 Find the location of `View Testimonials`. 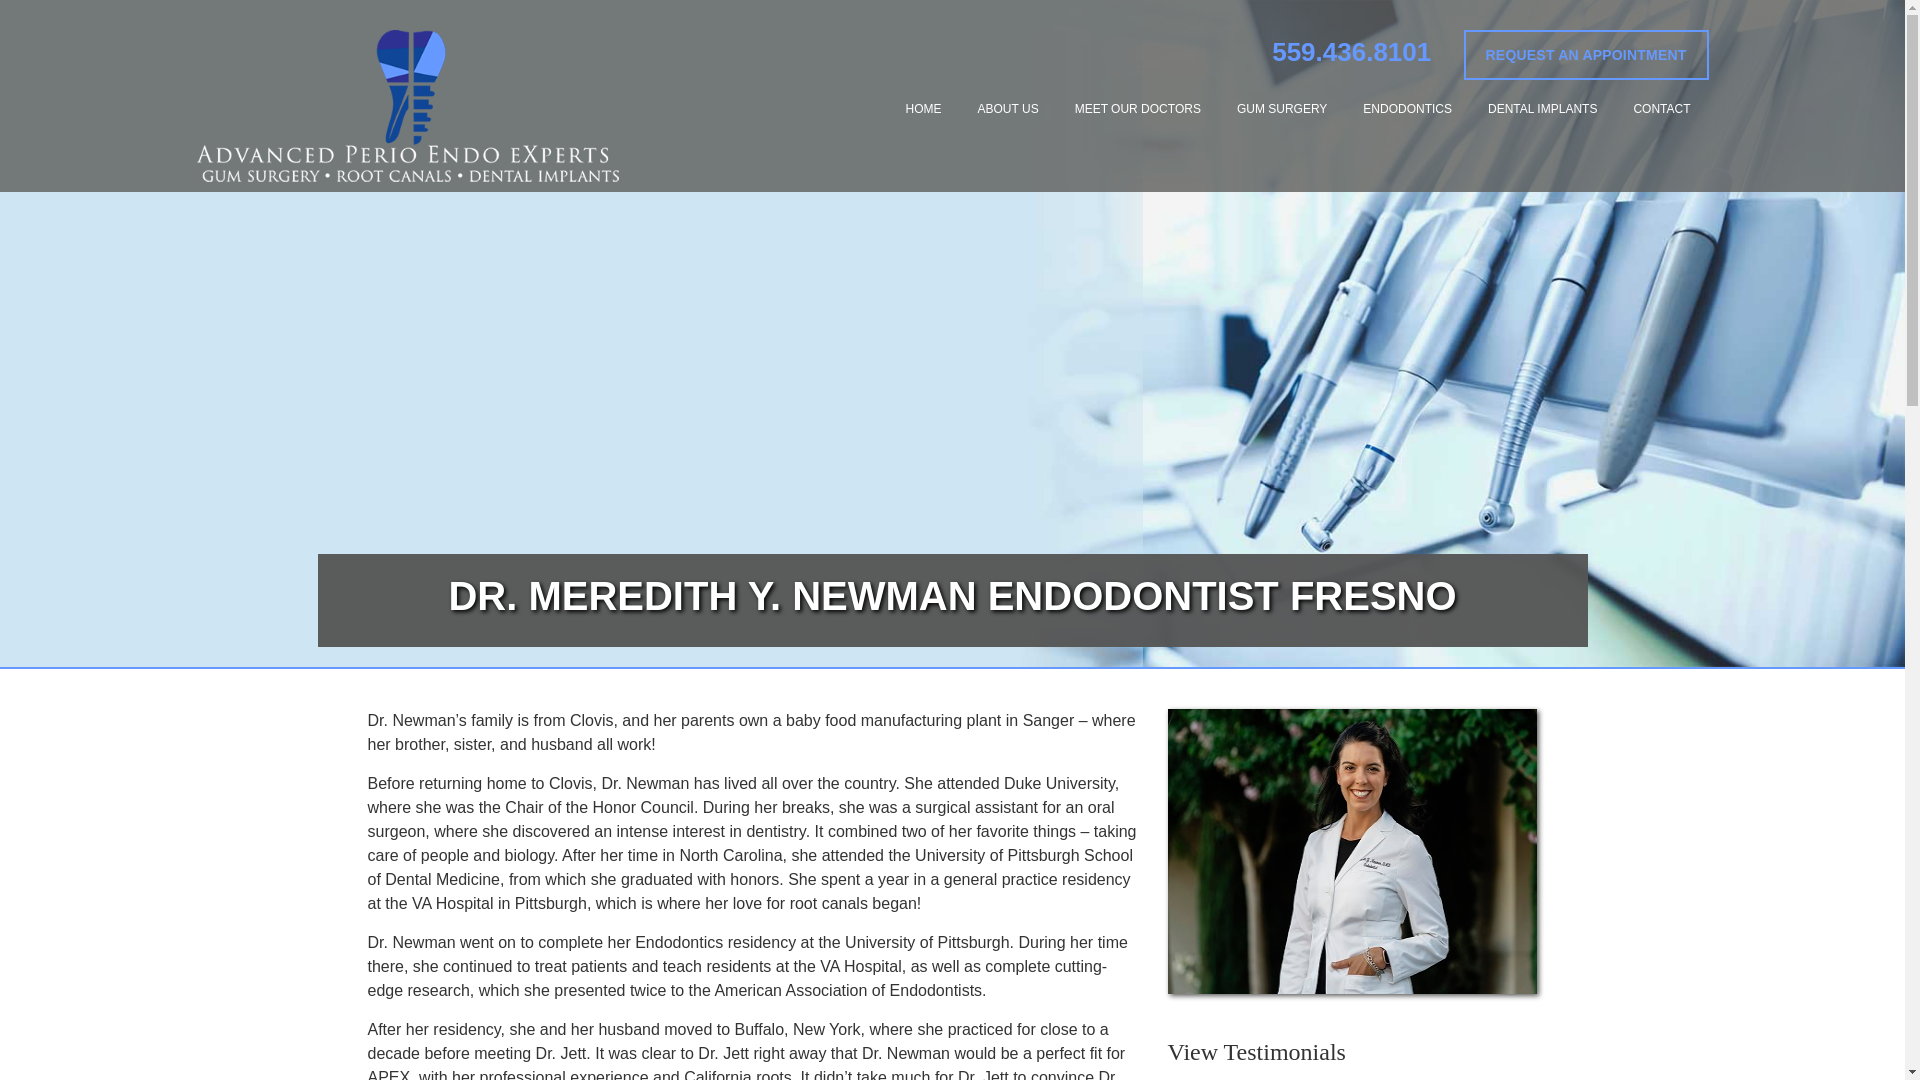

View Testimonials is located at coordinates (1352, 1052).